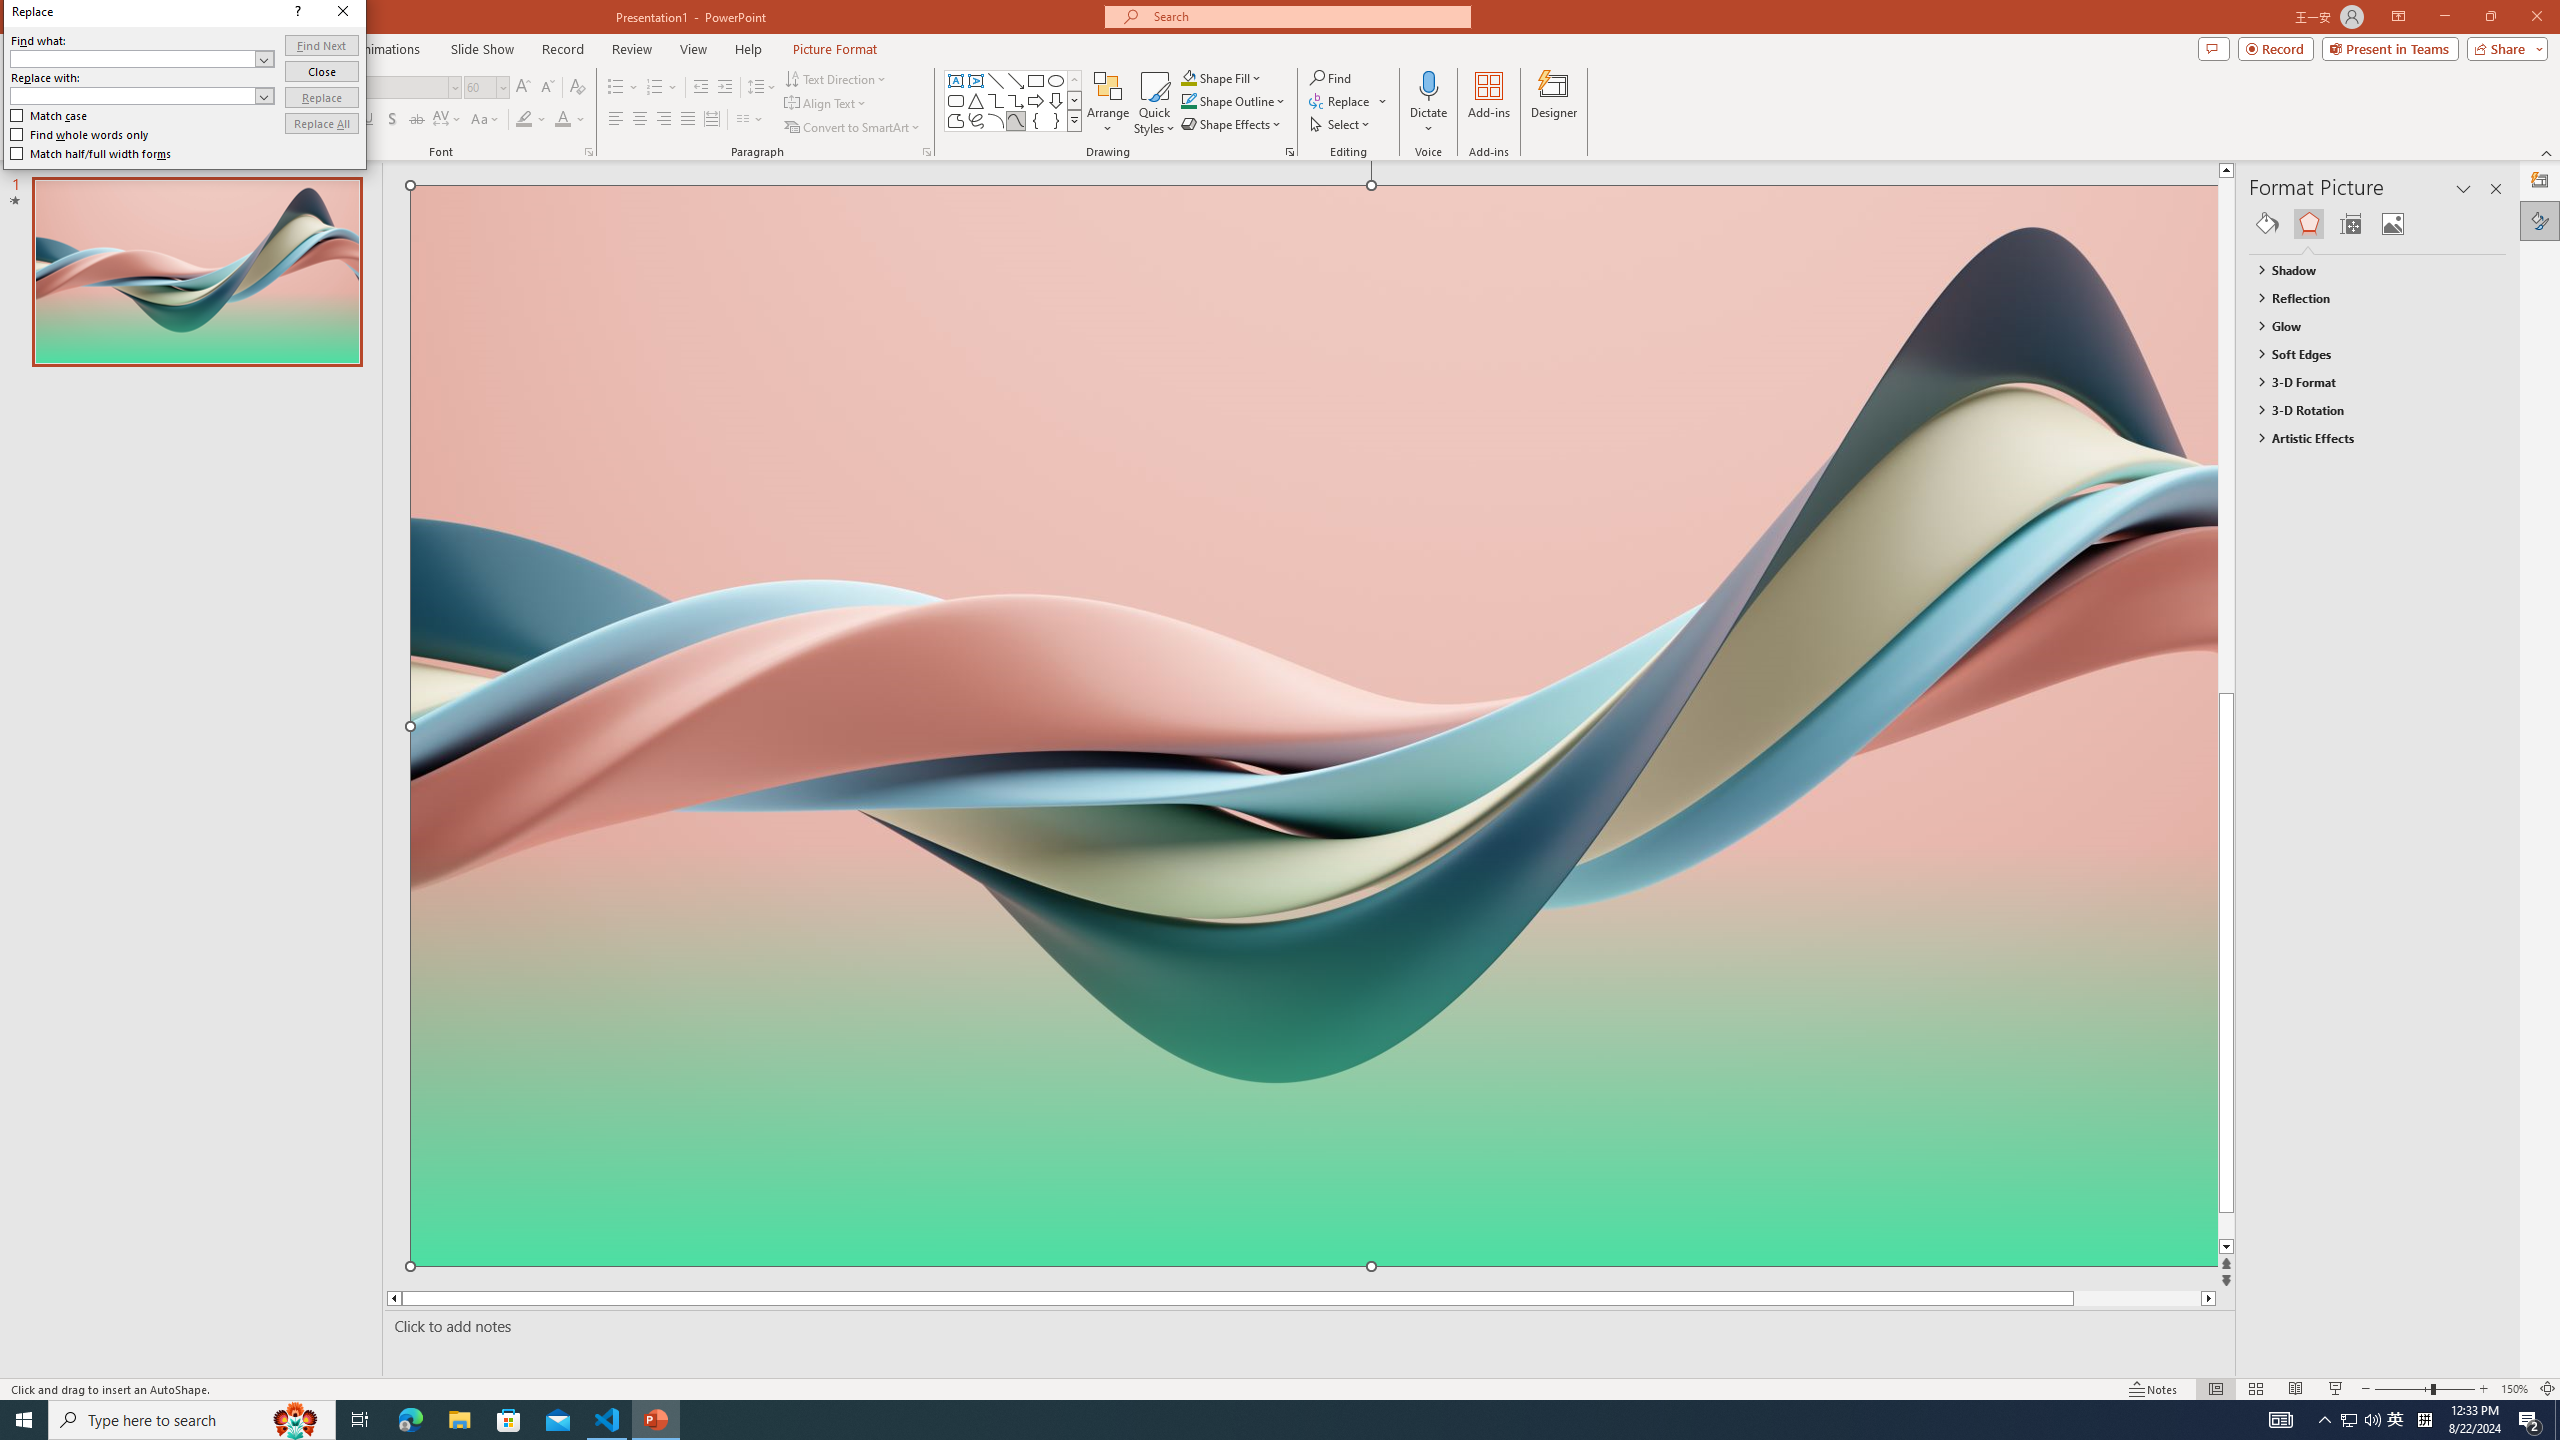 This screenshot has height=1440, width=2560. Describe the element at coordinates (2266, 224) in the screenshot. I see `Fill & Line` at that location.